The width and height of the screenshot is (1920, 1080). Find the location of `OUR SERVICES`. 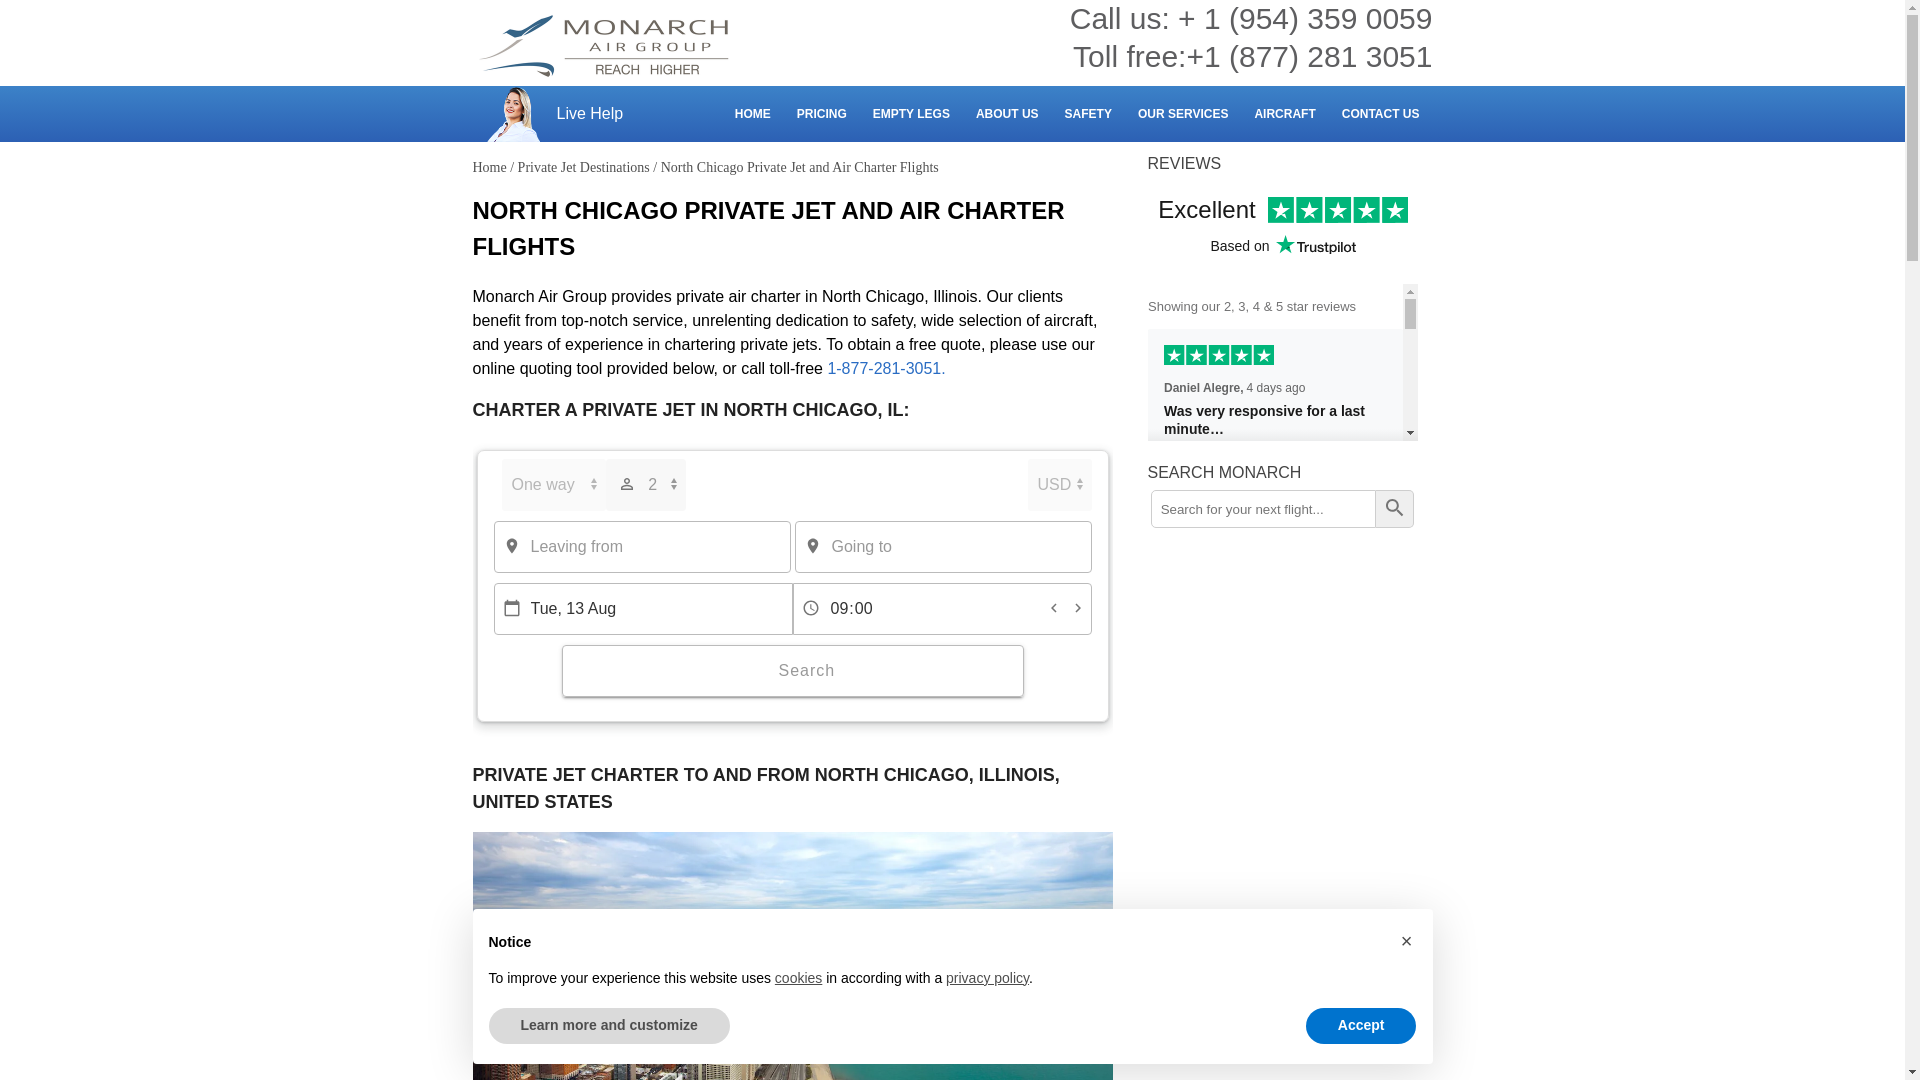

OUR SERVICES is located at coordinates (1182, 114).